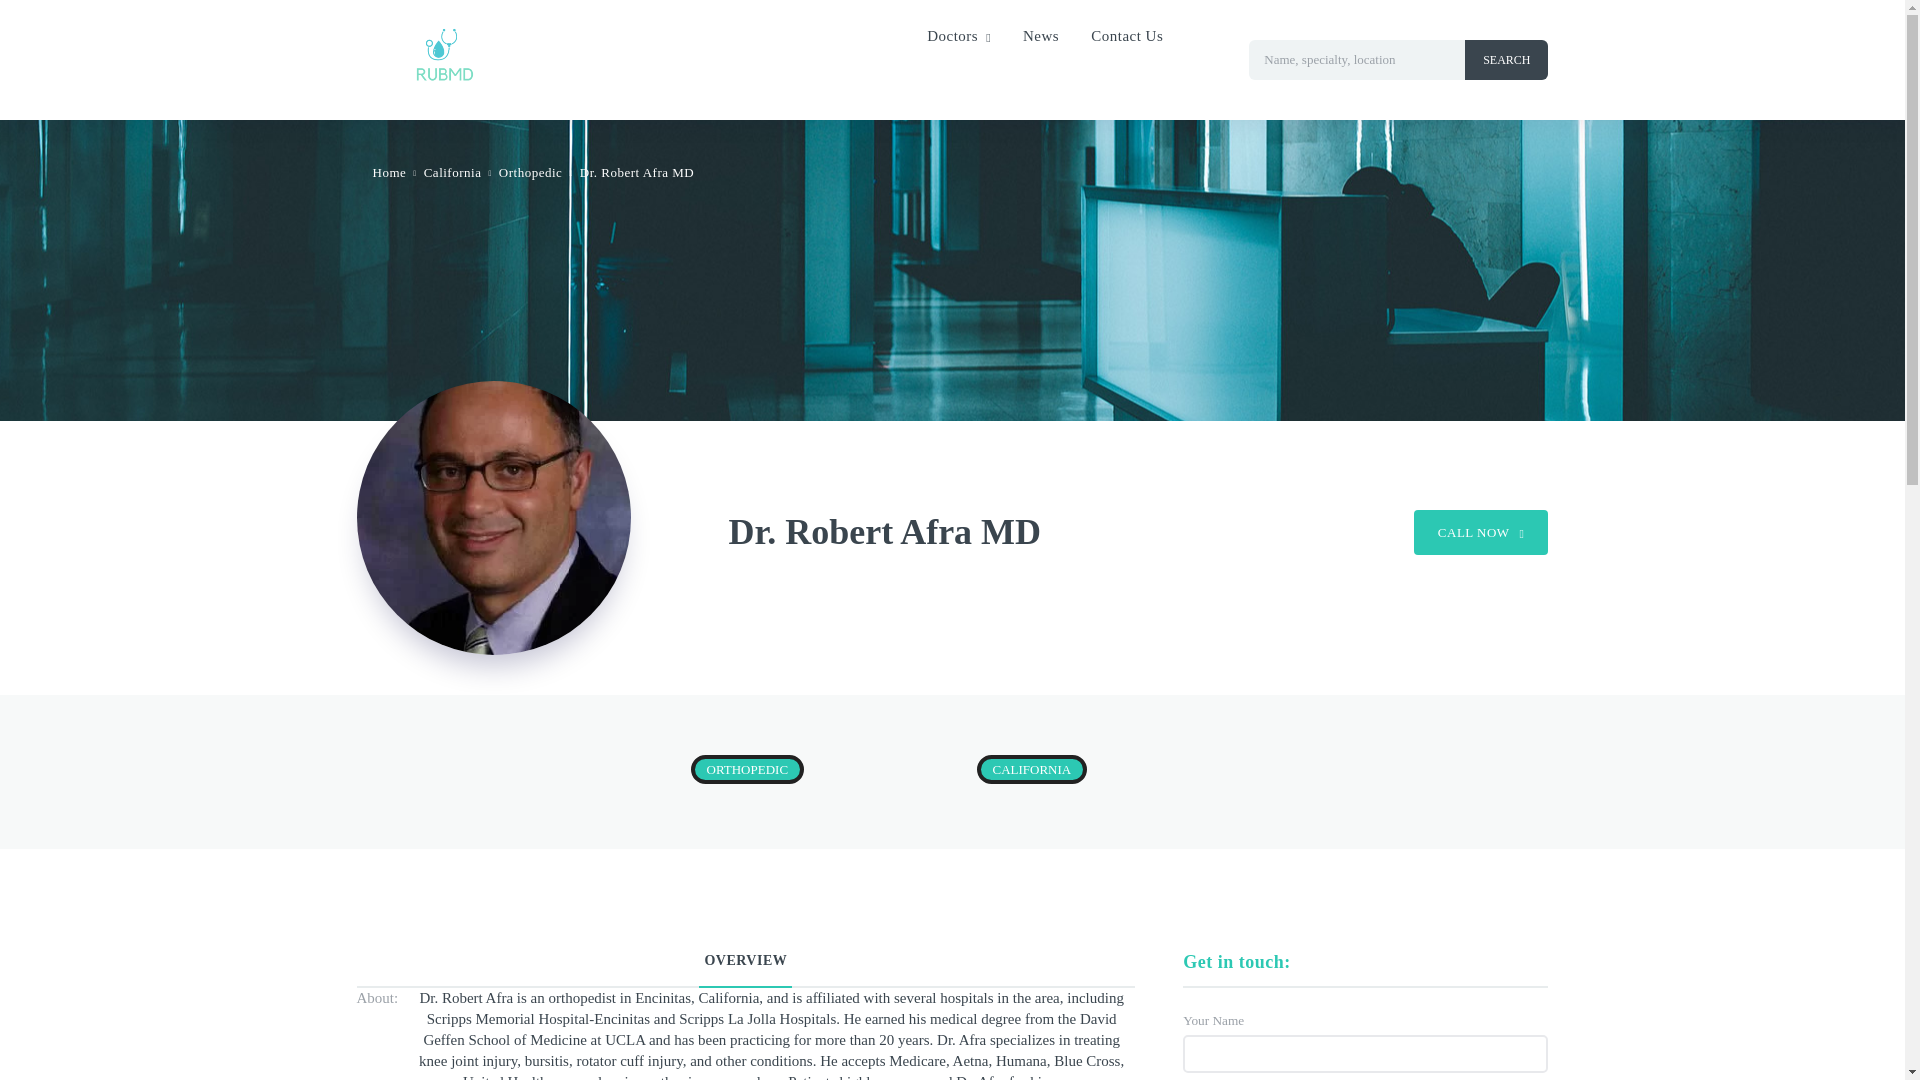 This screenshot has width=1920, height=1080. I want to click on Rubmd, so click(440, 72).